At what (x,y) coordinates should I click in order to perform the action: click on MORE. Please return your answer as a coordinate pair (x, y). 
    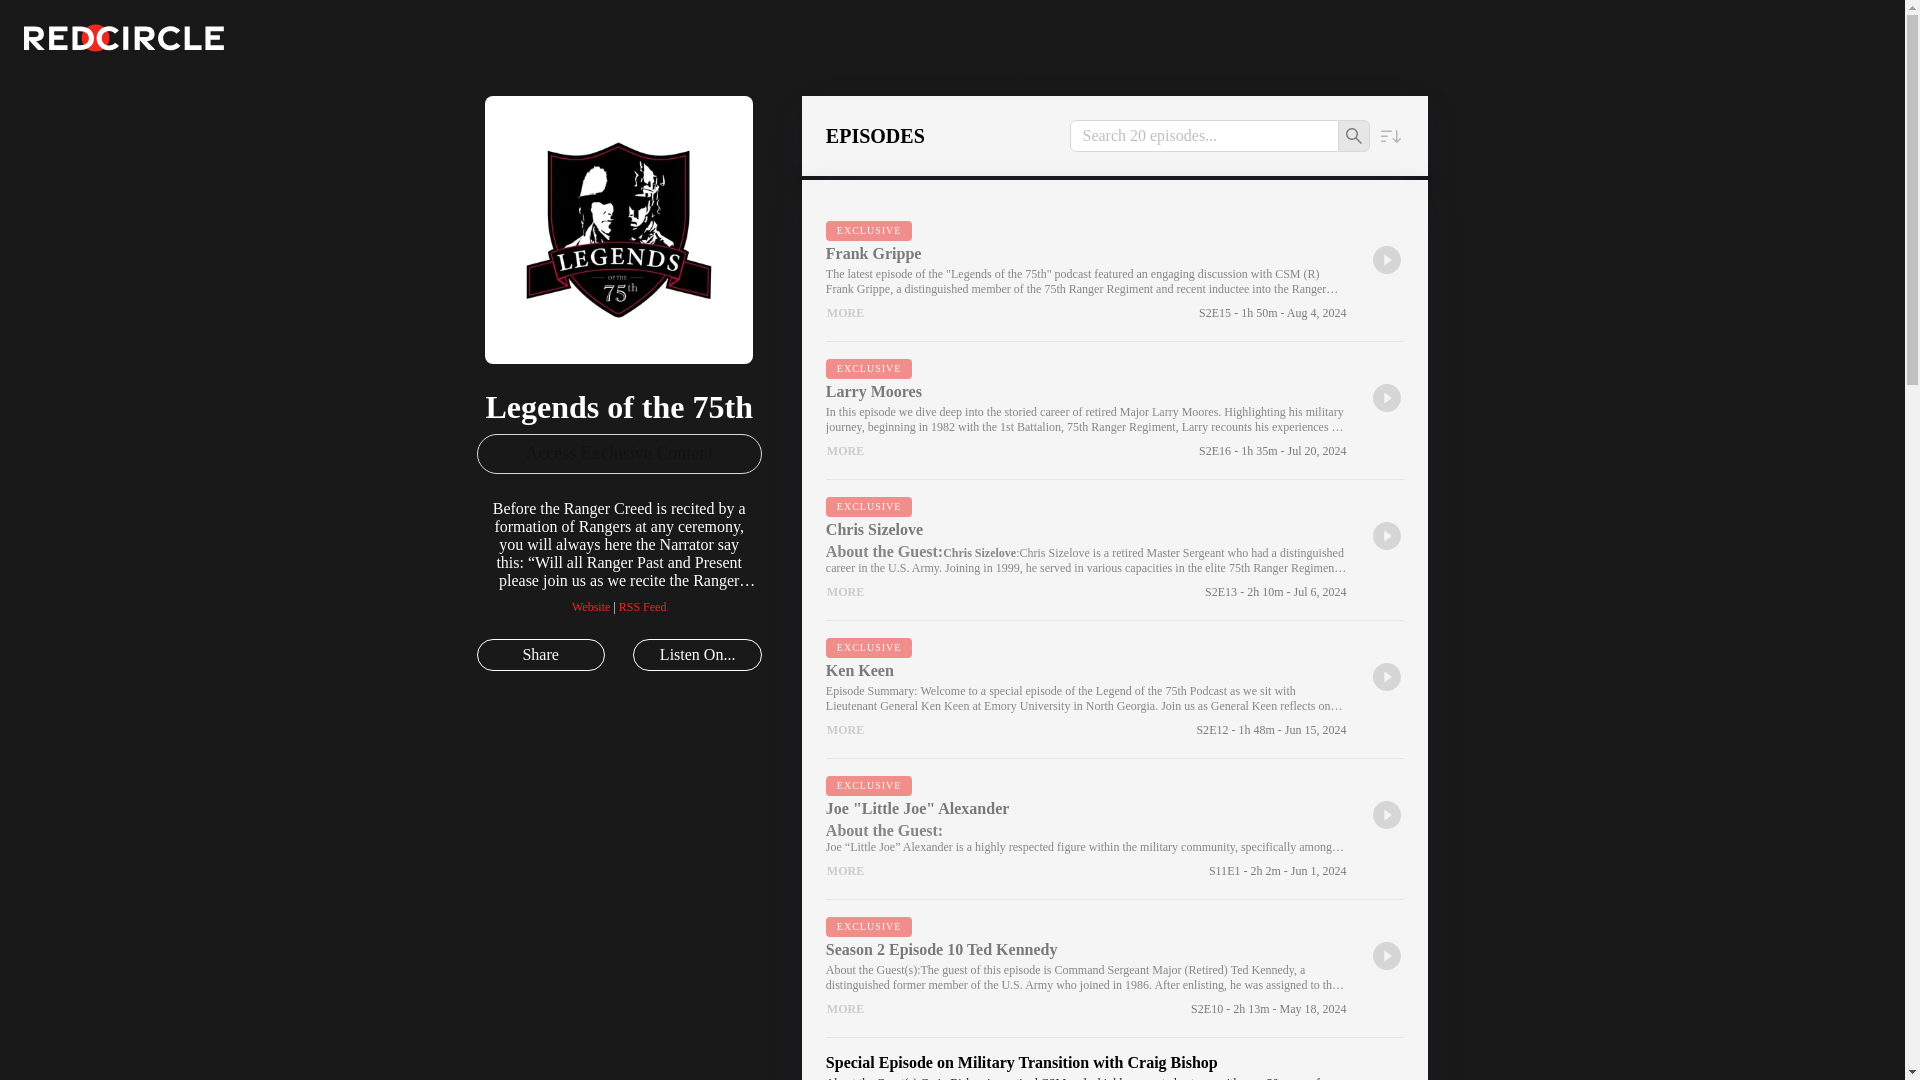
    Looking at the image, I should click on (845, 313).